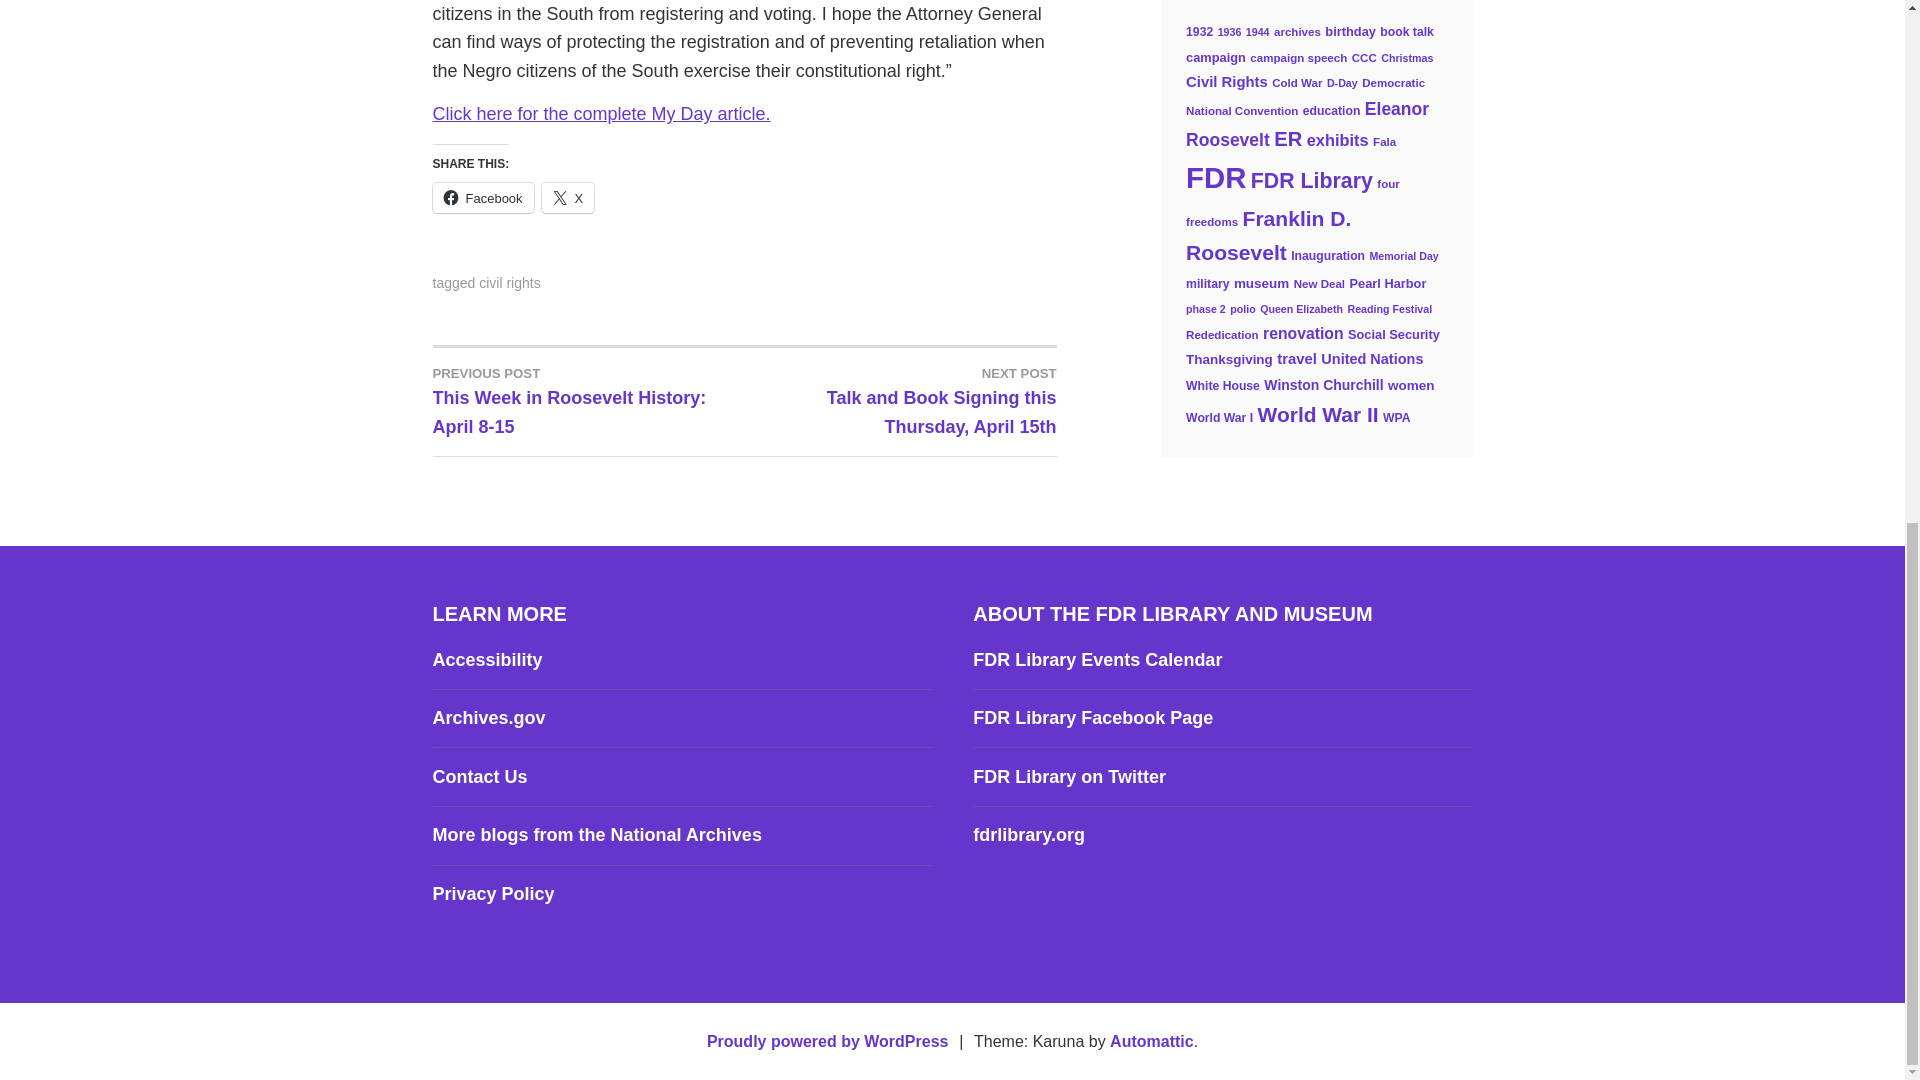 This screenshot has width=1920, height=1080. What do you see at coordinates (508, 282) in the screenshot?
I see `civil rights` at bounding box center [508, 282].